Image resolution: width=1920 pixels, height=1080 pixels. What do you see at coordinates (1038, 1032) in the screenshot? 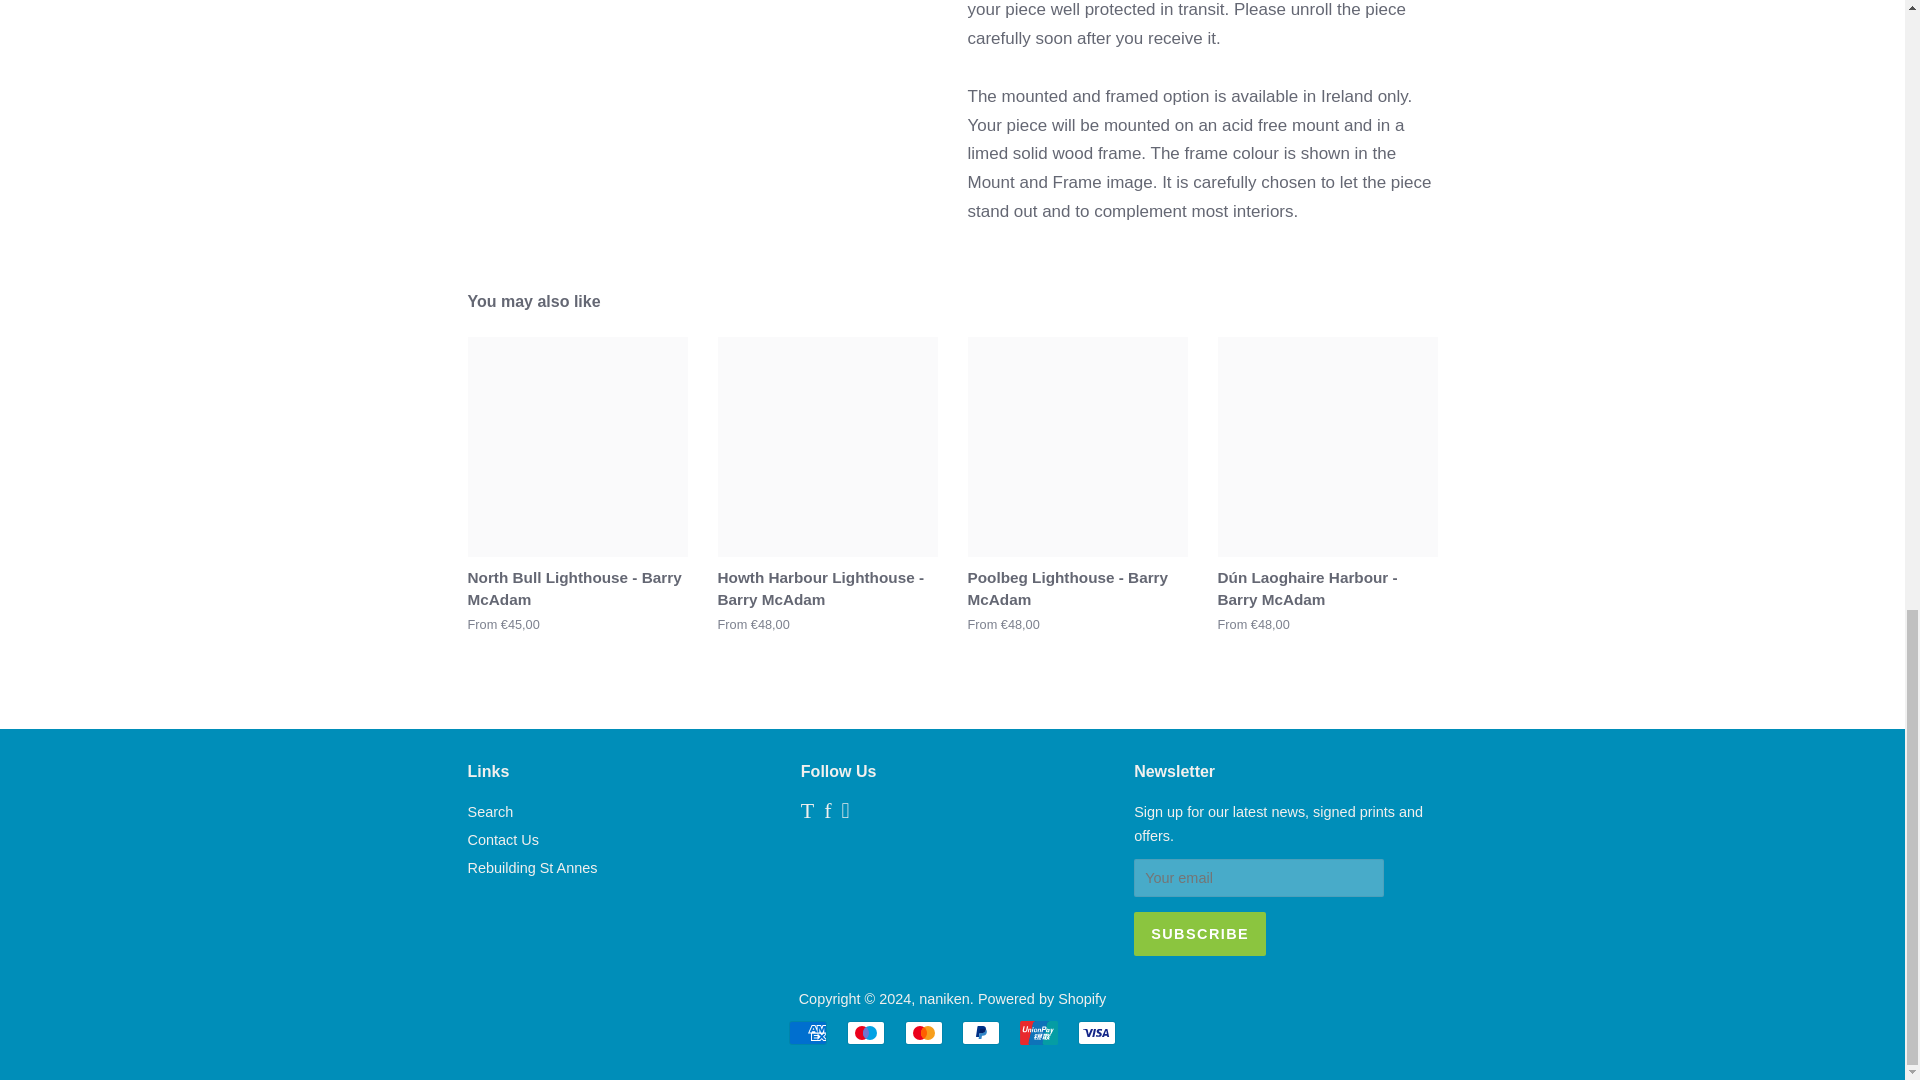
I see `Union Pay` at bounding box center [1038, 1032].